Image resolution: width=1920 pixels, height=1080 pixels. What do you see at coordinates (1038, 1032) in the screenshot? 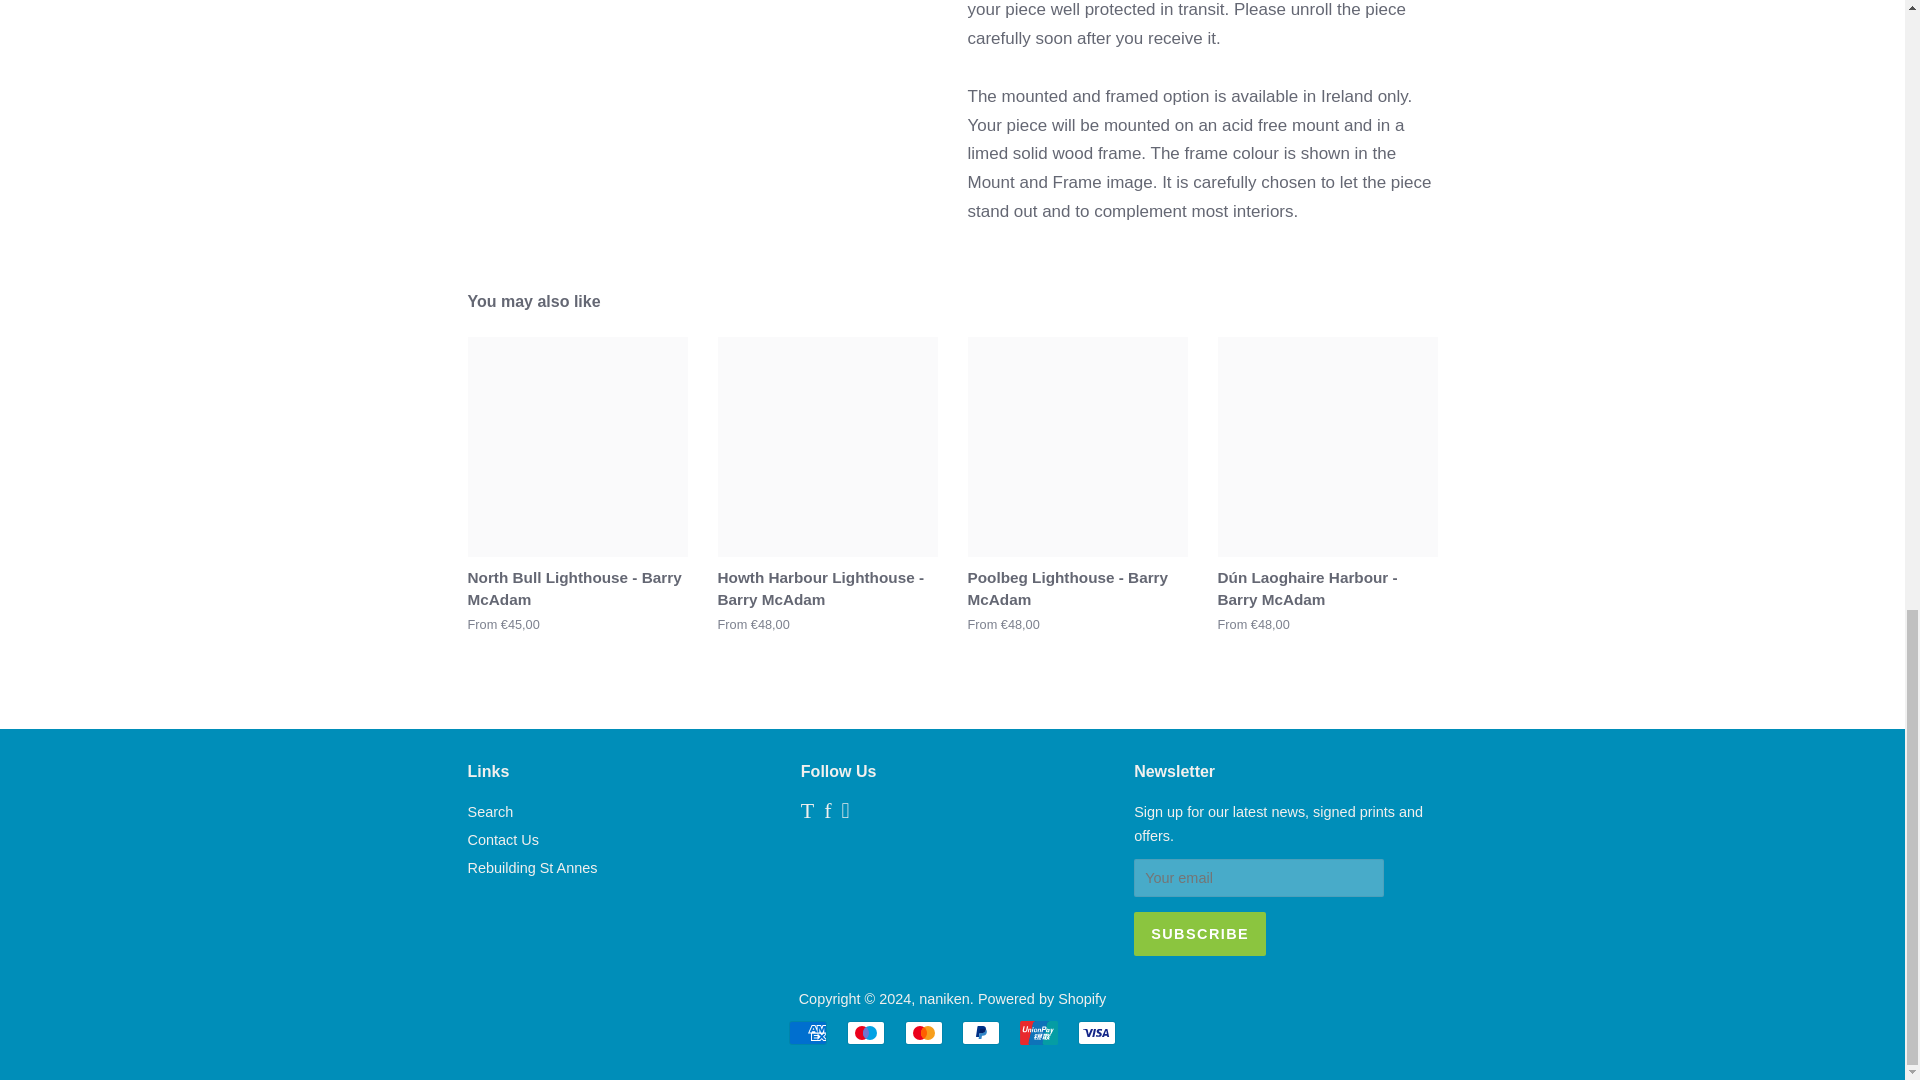
I see `Union Pay` at bounding box center [1038, 1032].